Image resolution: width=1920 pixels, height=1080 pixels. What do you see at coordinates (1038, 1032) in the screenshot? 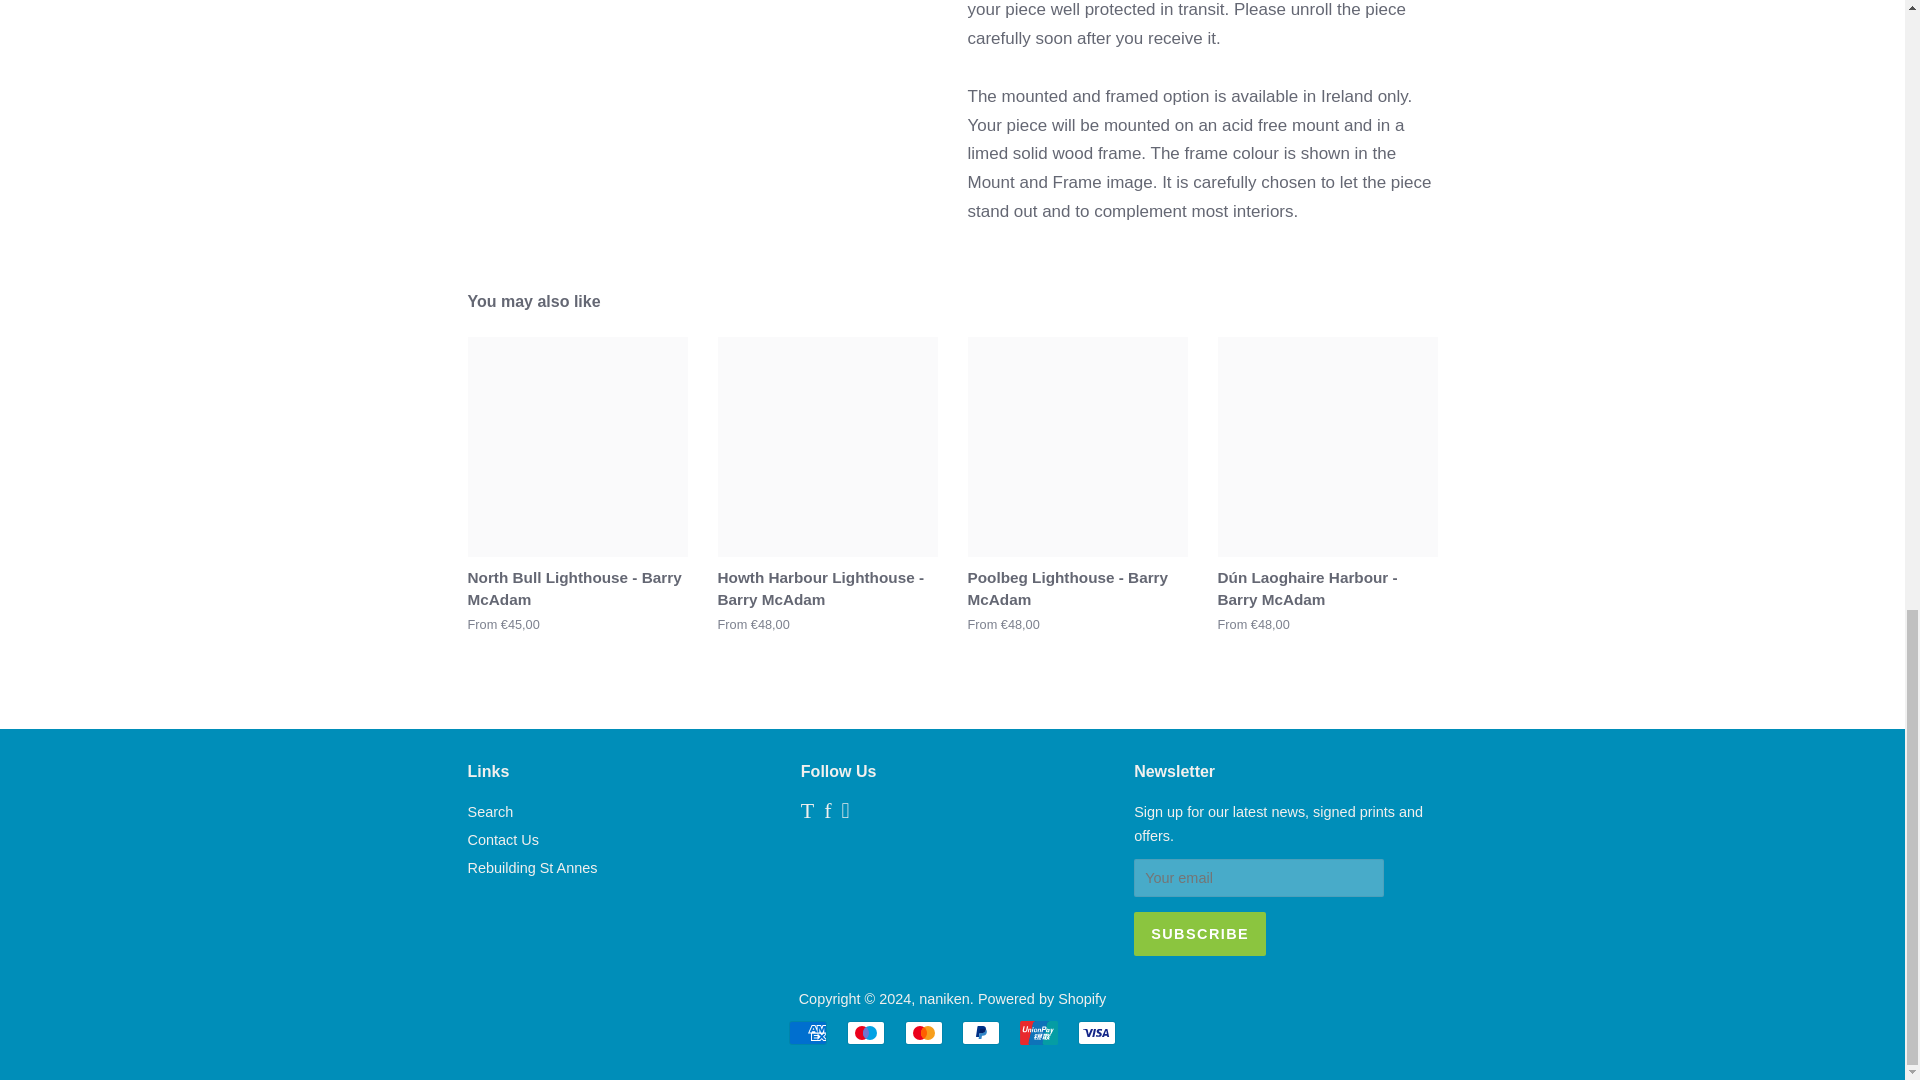
I see `Union Pay` at bounding box center [1038, 1032].